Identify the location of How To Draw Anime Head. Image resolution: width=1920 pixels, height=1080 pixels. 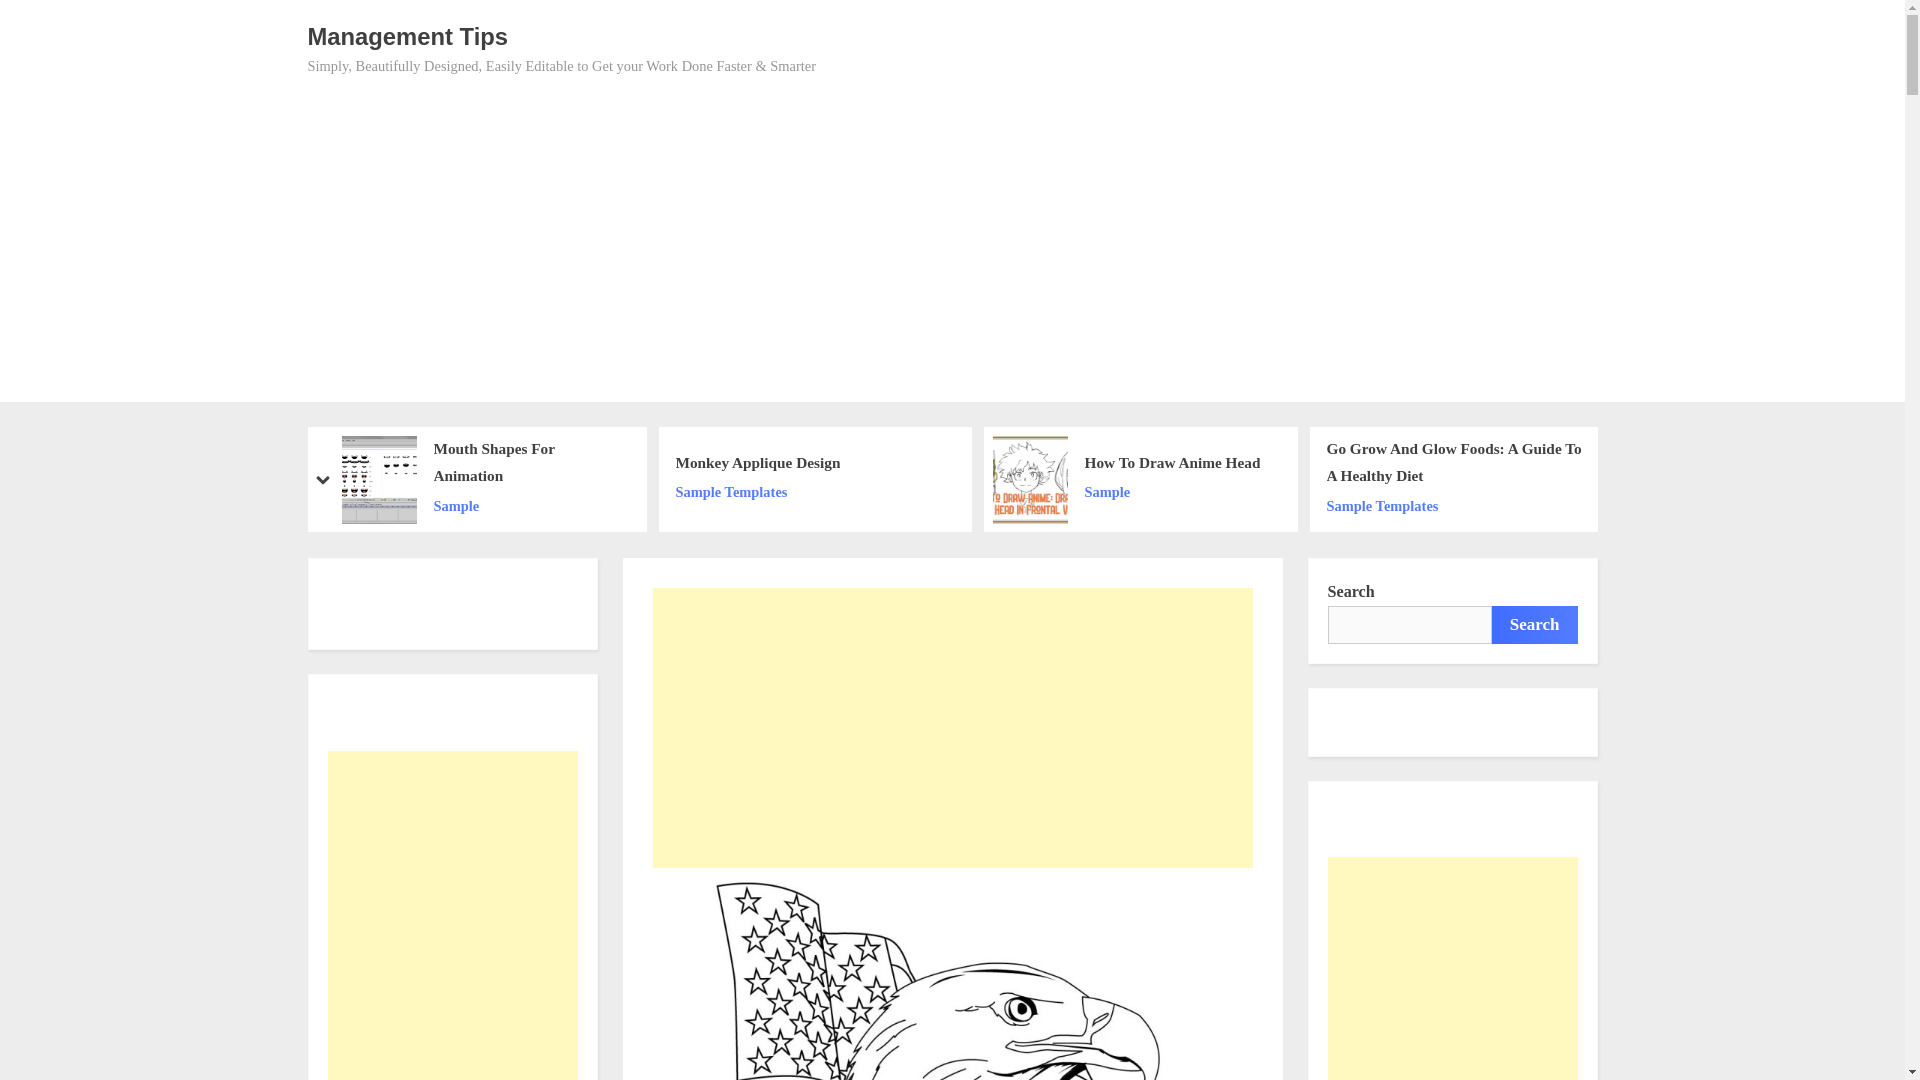
(1172, 464).